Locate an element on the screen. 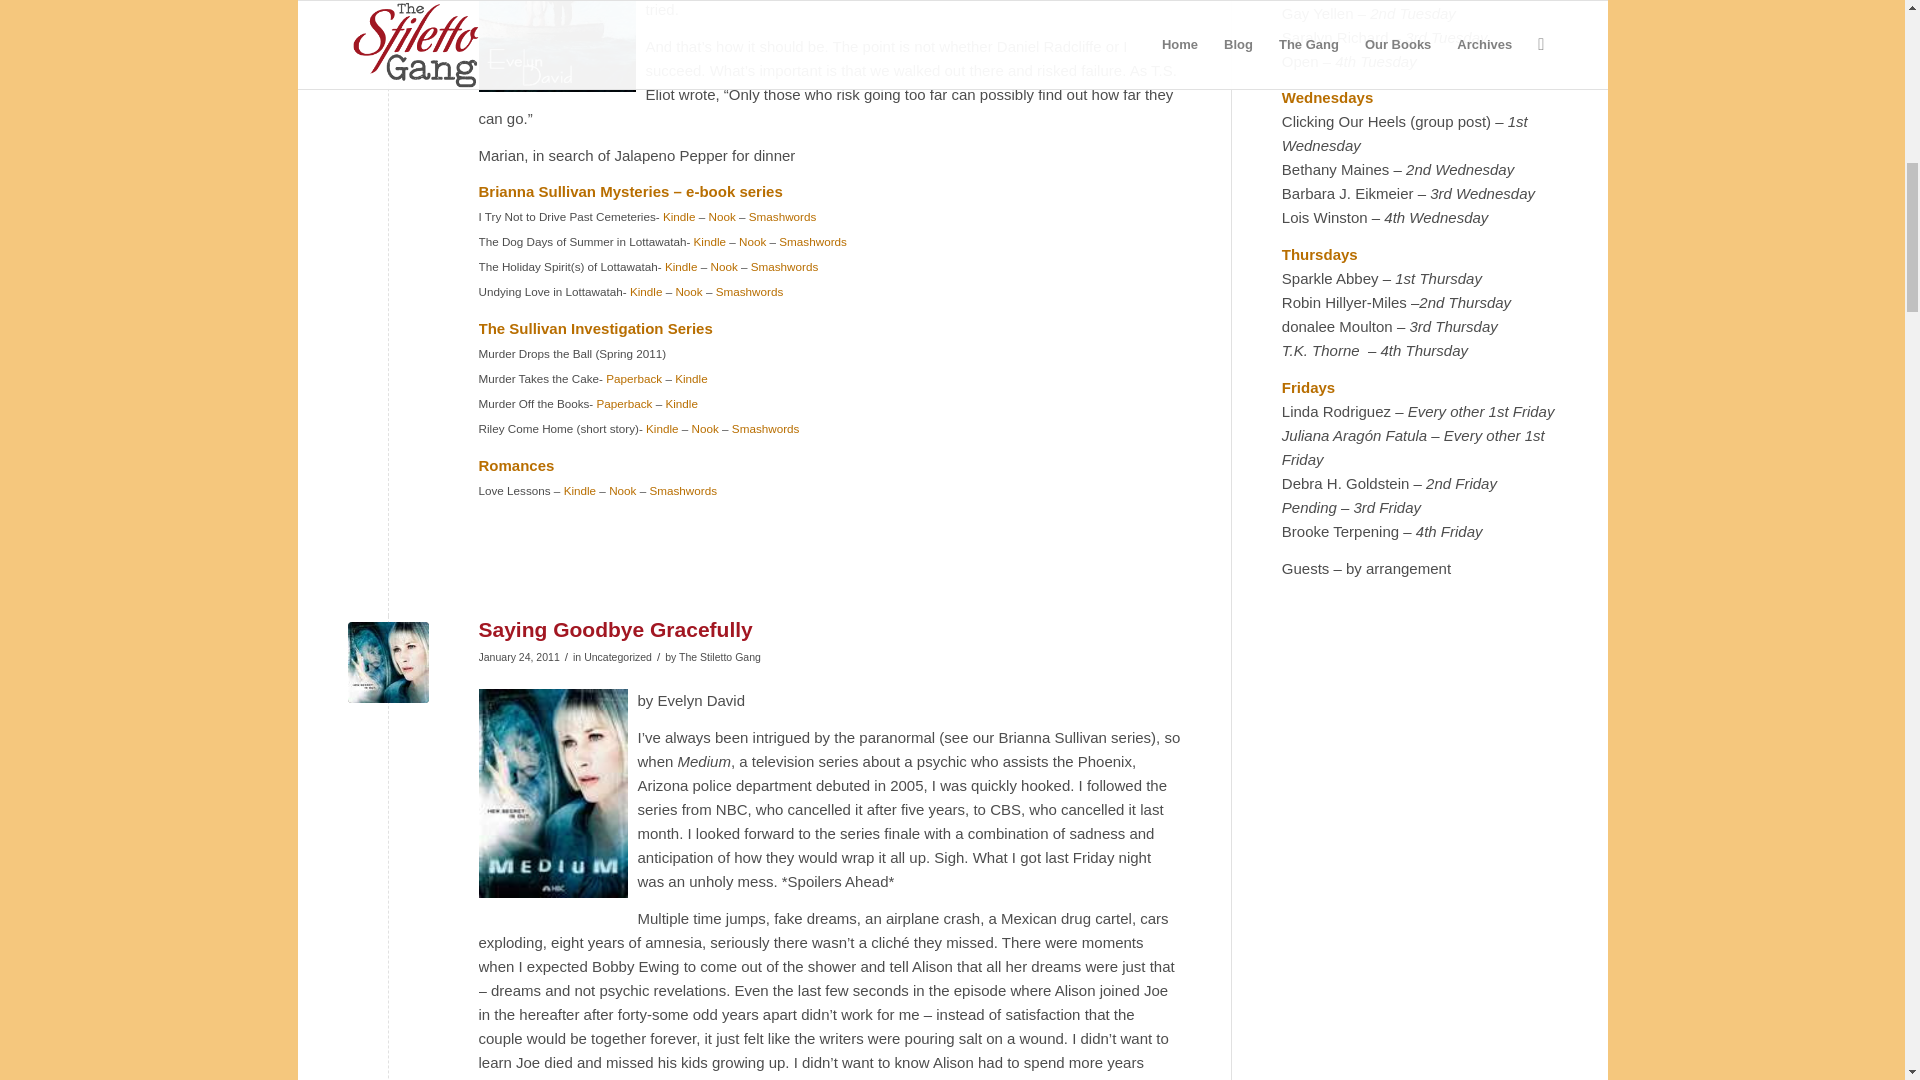 Image resolution: width=1920 pixels, height=1080 pixels. Paperback is located at coordinates (624, 404).